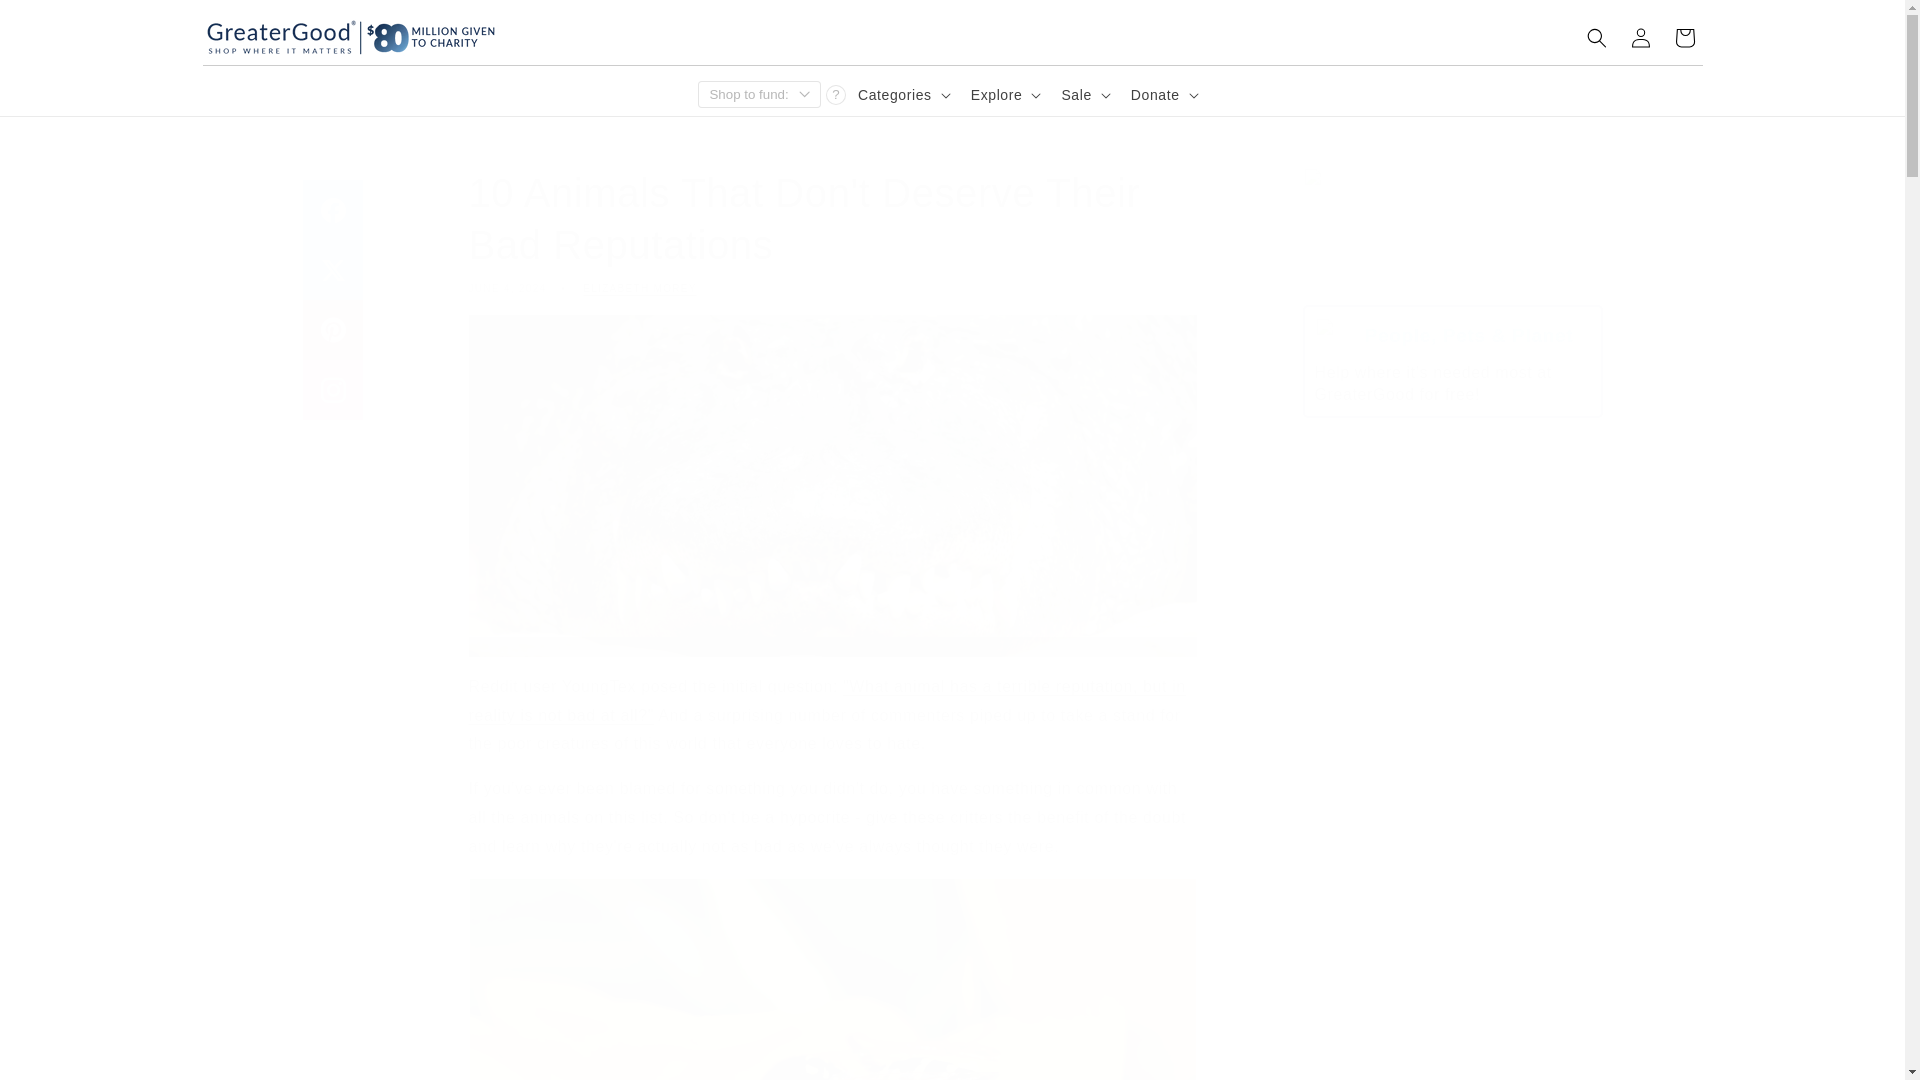 This screenshot has height=1080, width=1920. Describe the element at coordinates (332, 330) in the screenshot. I see `Share on Pinterest` at that location.